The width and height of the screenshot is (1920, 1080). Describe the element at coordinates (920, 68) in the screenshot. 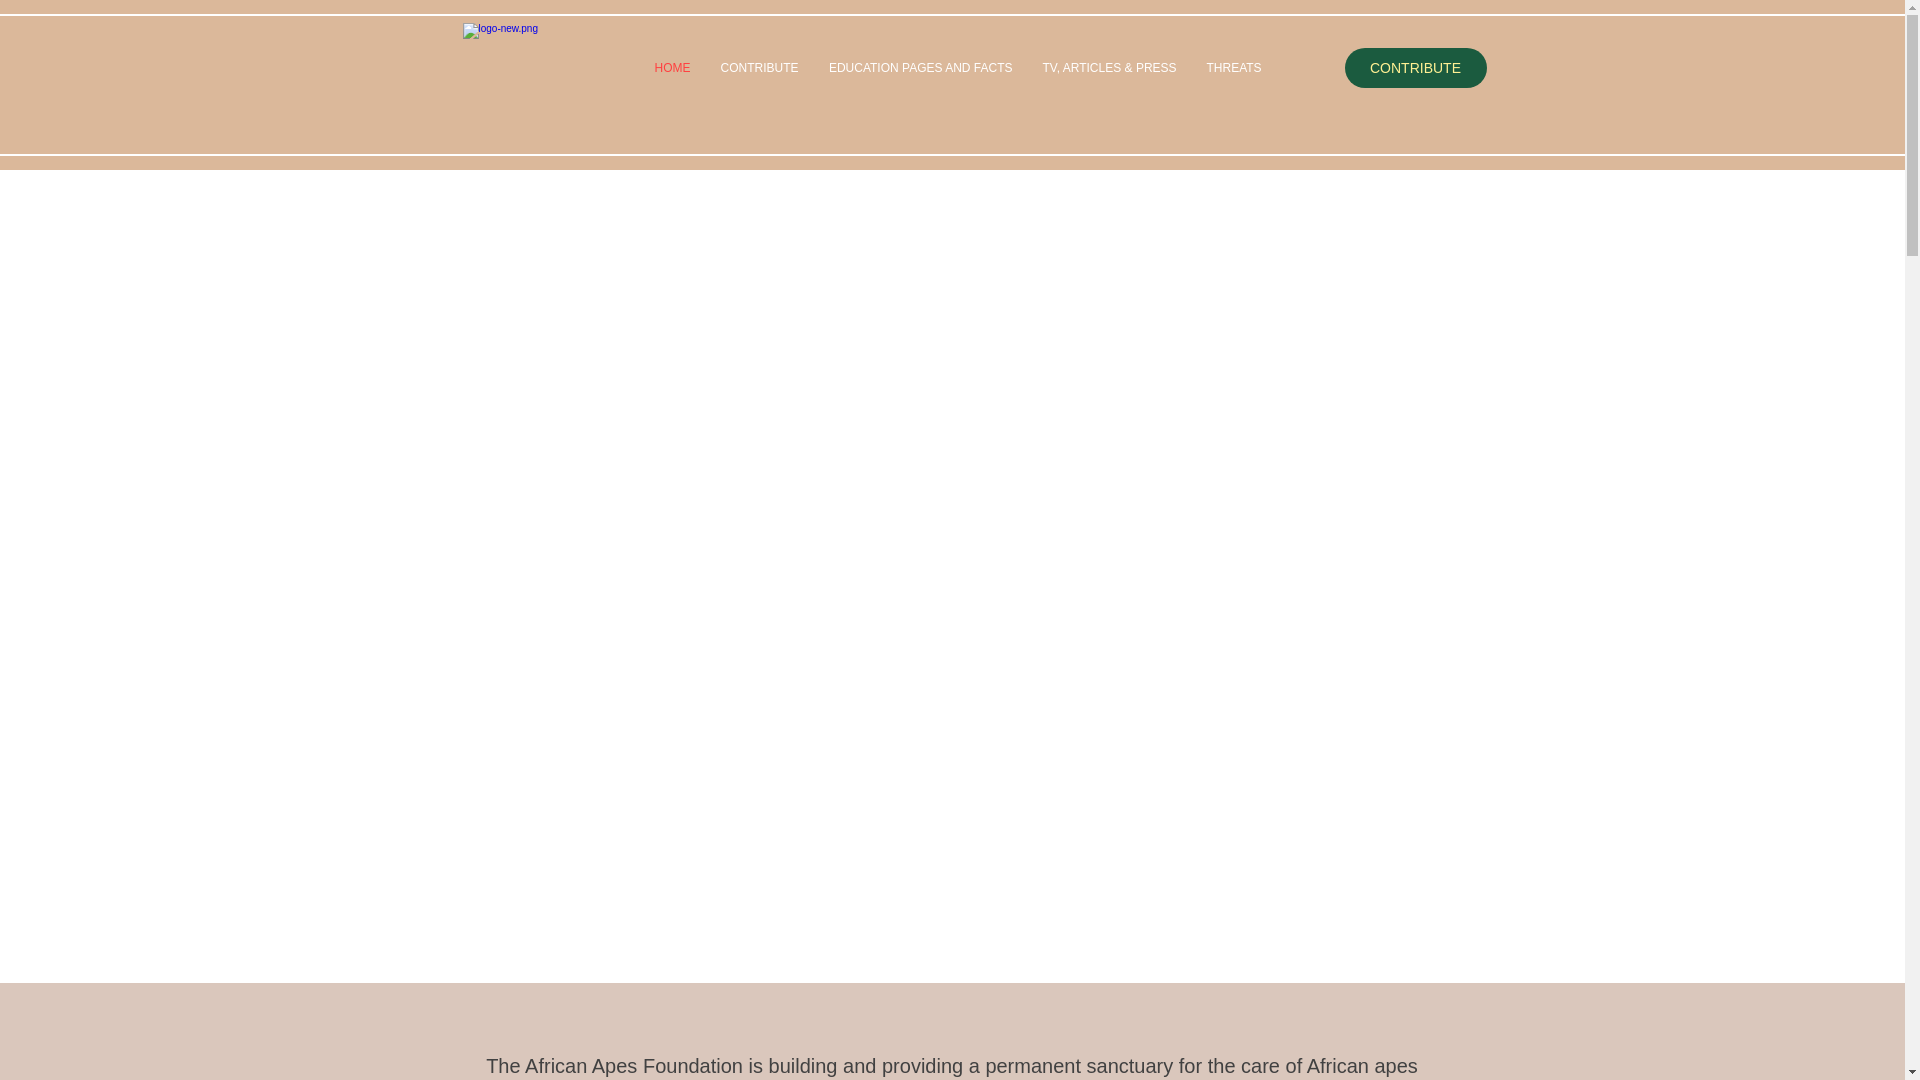

I see `EDUCATION PAGES AND FACTS` at that location.